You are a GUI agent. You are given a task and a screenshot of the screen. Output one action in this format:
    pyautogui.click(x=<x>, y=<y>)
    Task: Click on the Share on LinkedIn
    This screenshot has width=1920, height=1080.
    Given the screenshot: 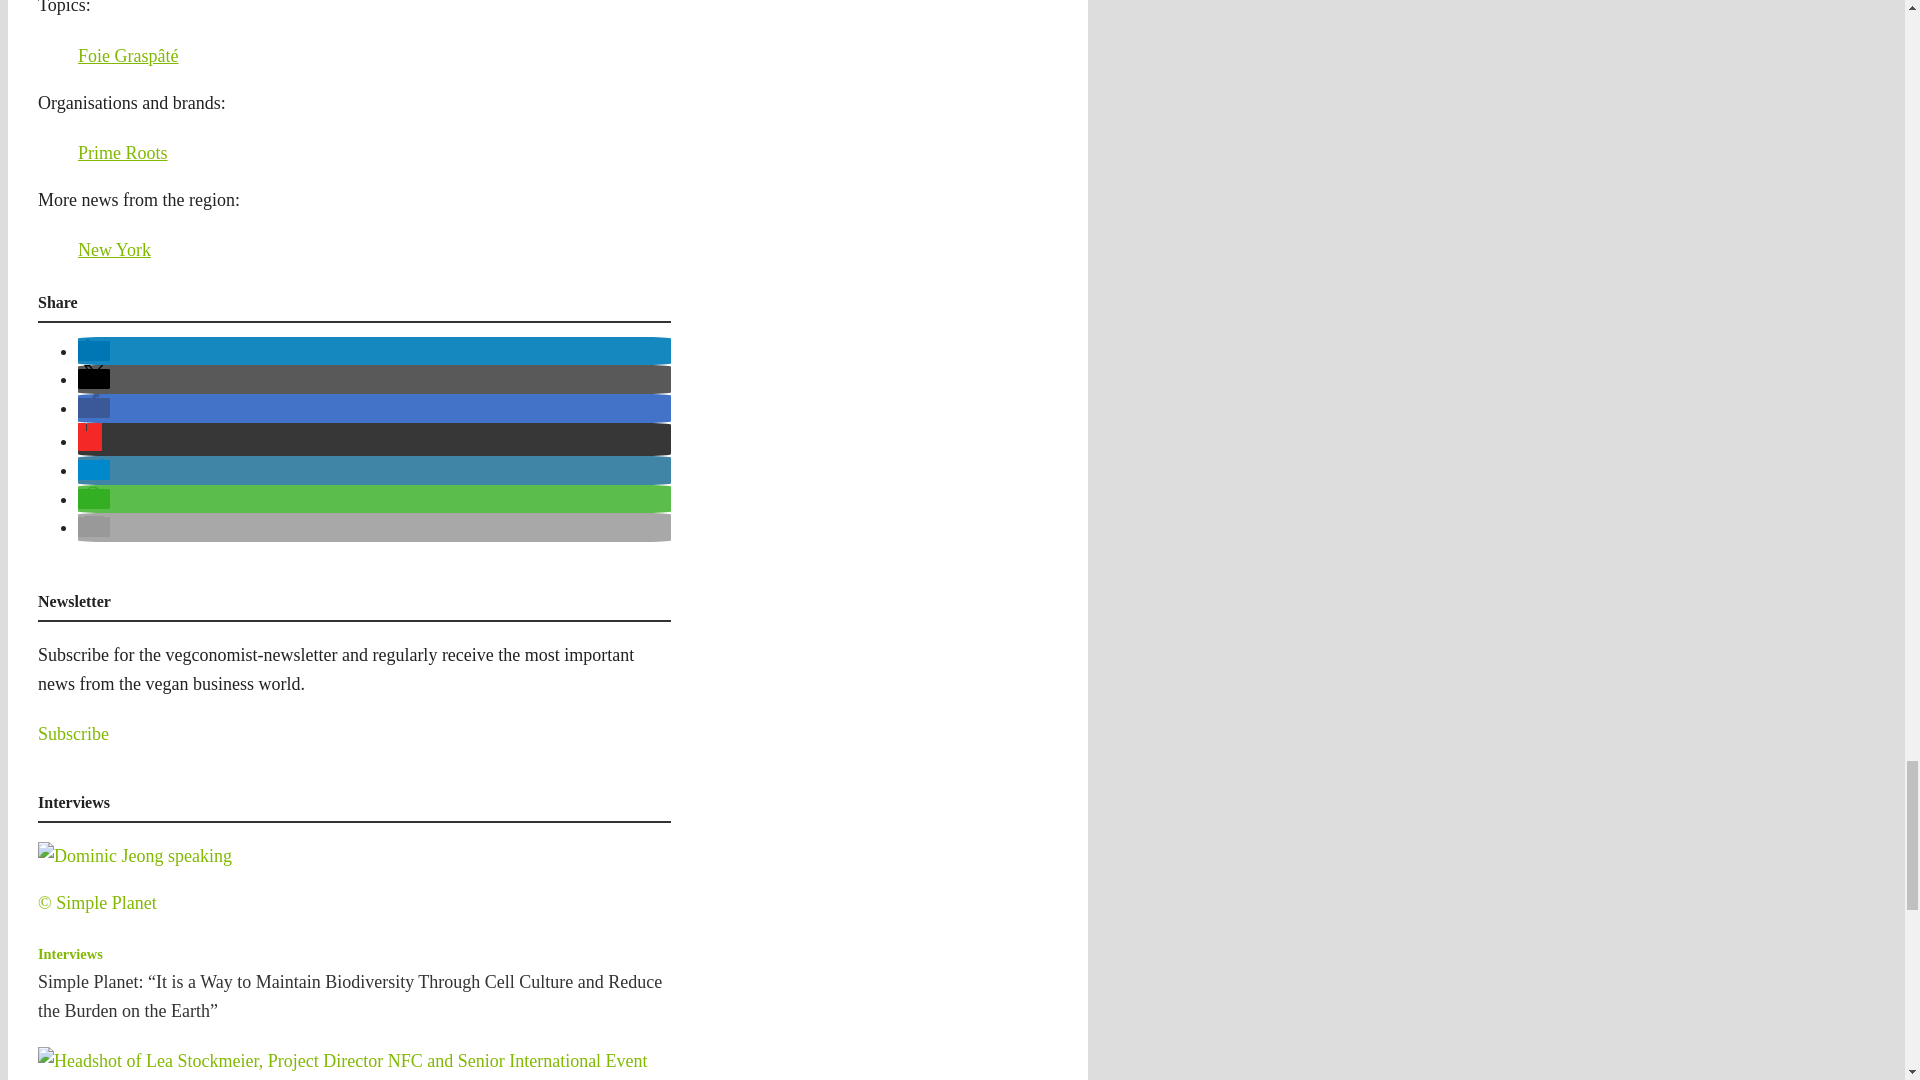 What is the action you would take?
    pyautogui.click(x=94, y=350)
    